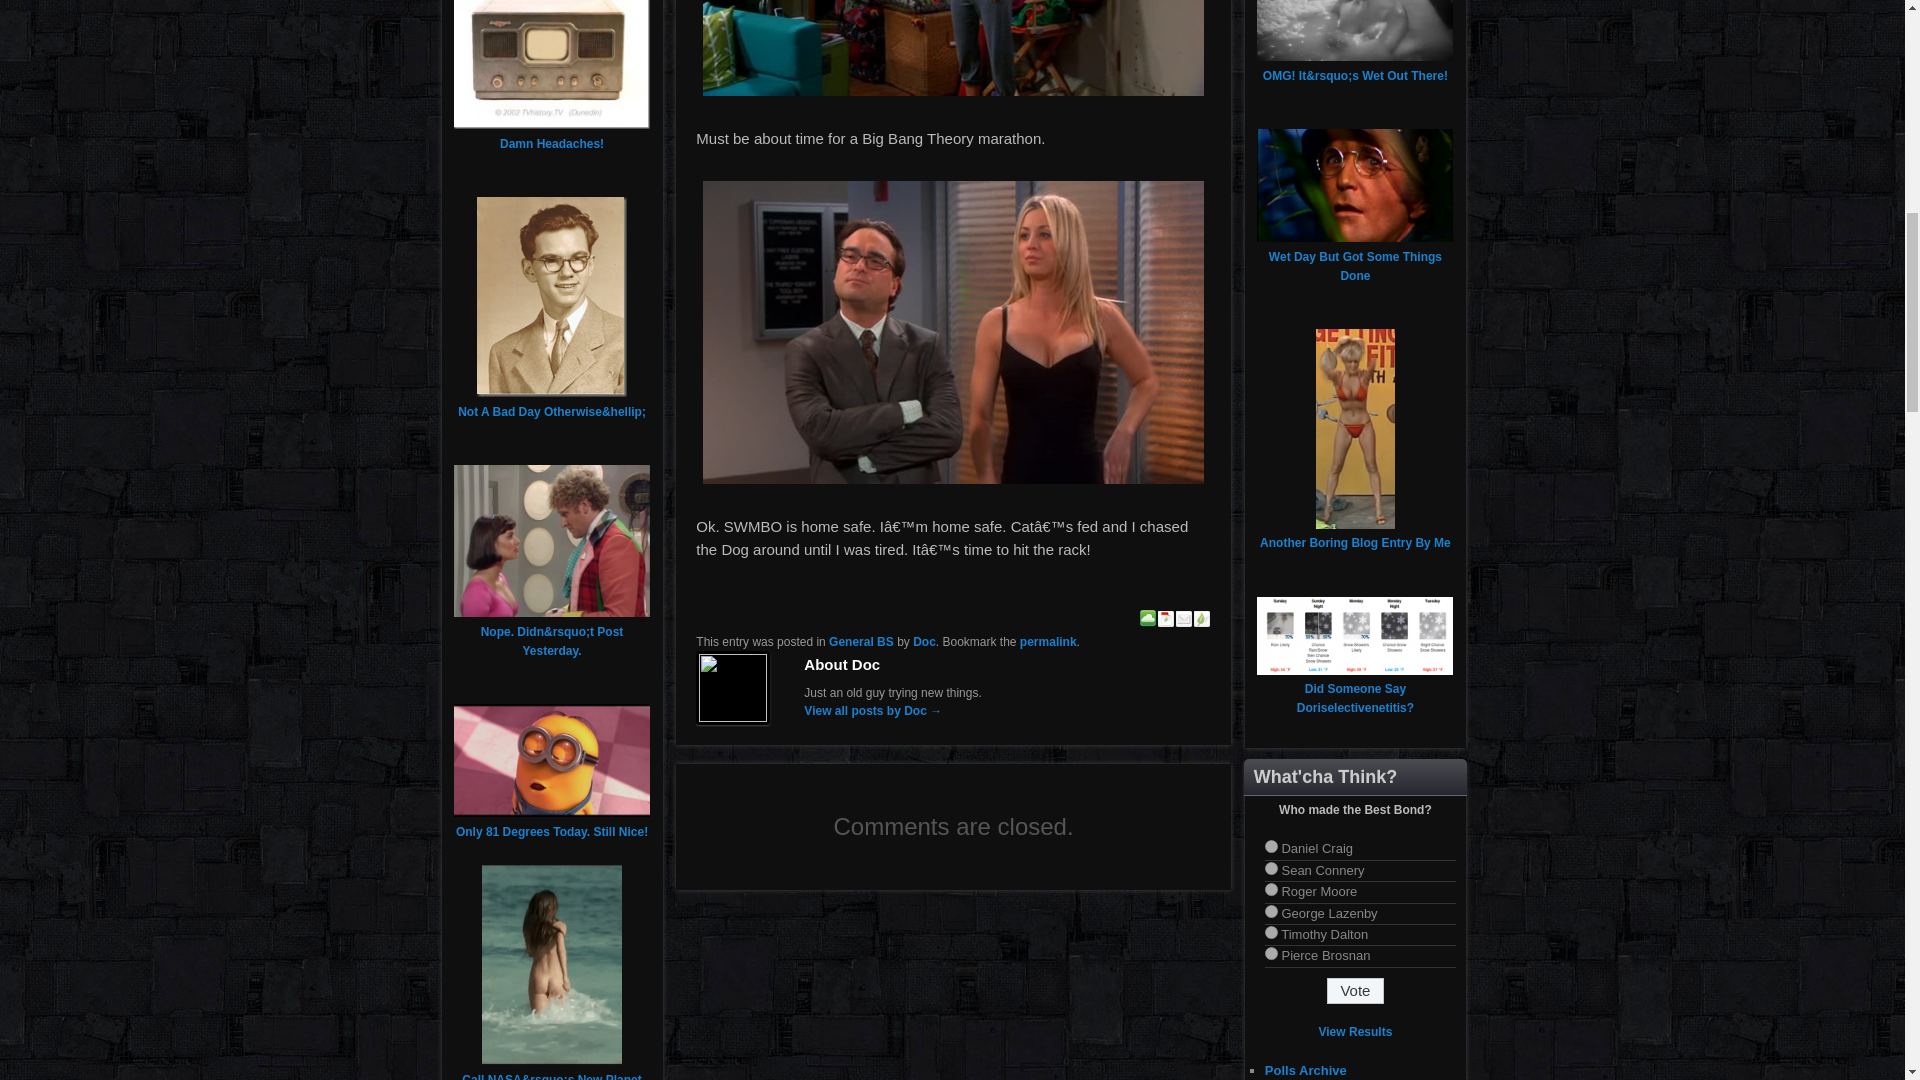 This screenshot has width=1920, height=1080. What do you see at coordinates (1272, 868) in the screenshot?
I see `22` at bounding box center [1272, 868].